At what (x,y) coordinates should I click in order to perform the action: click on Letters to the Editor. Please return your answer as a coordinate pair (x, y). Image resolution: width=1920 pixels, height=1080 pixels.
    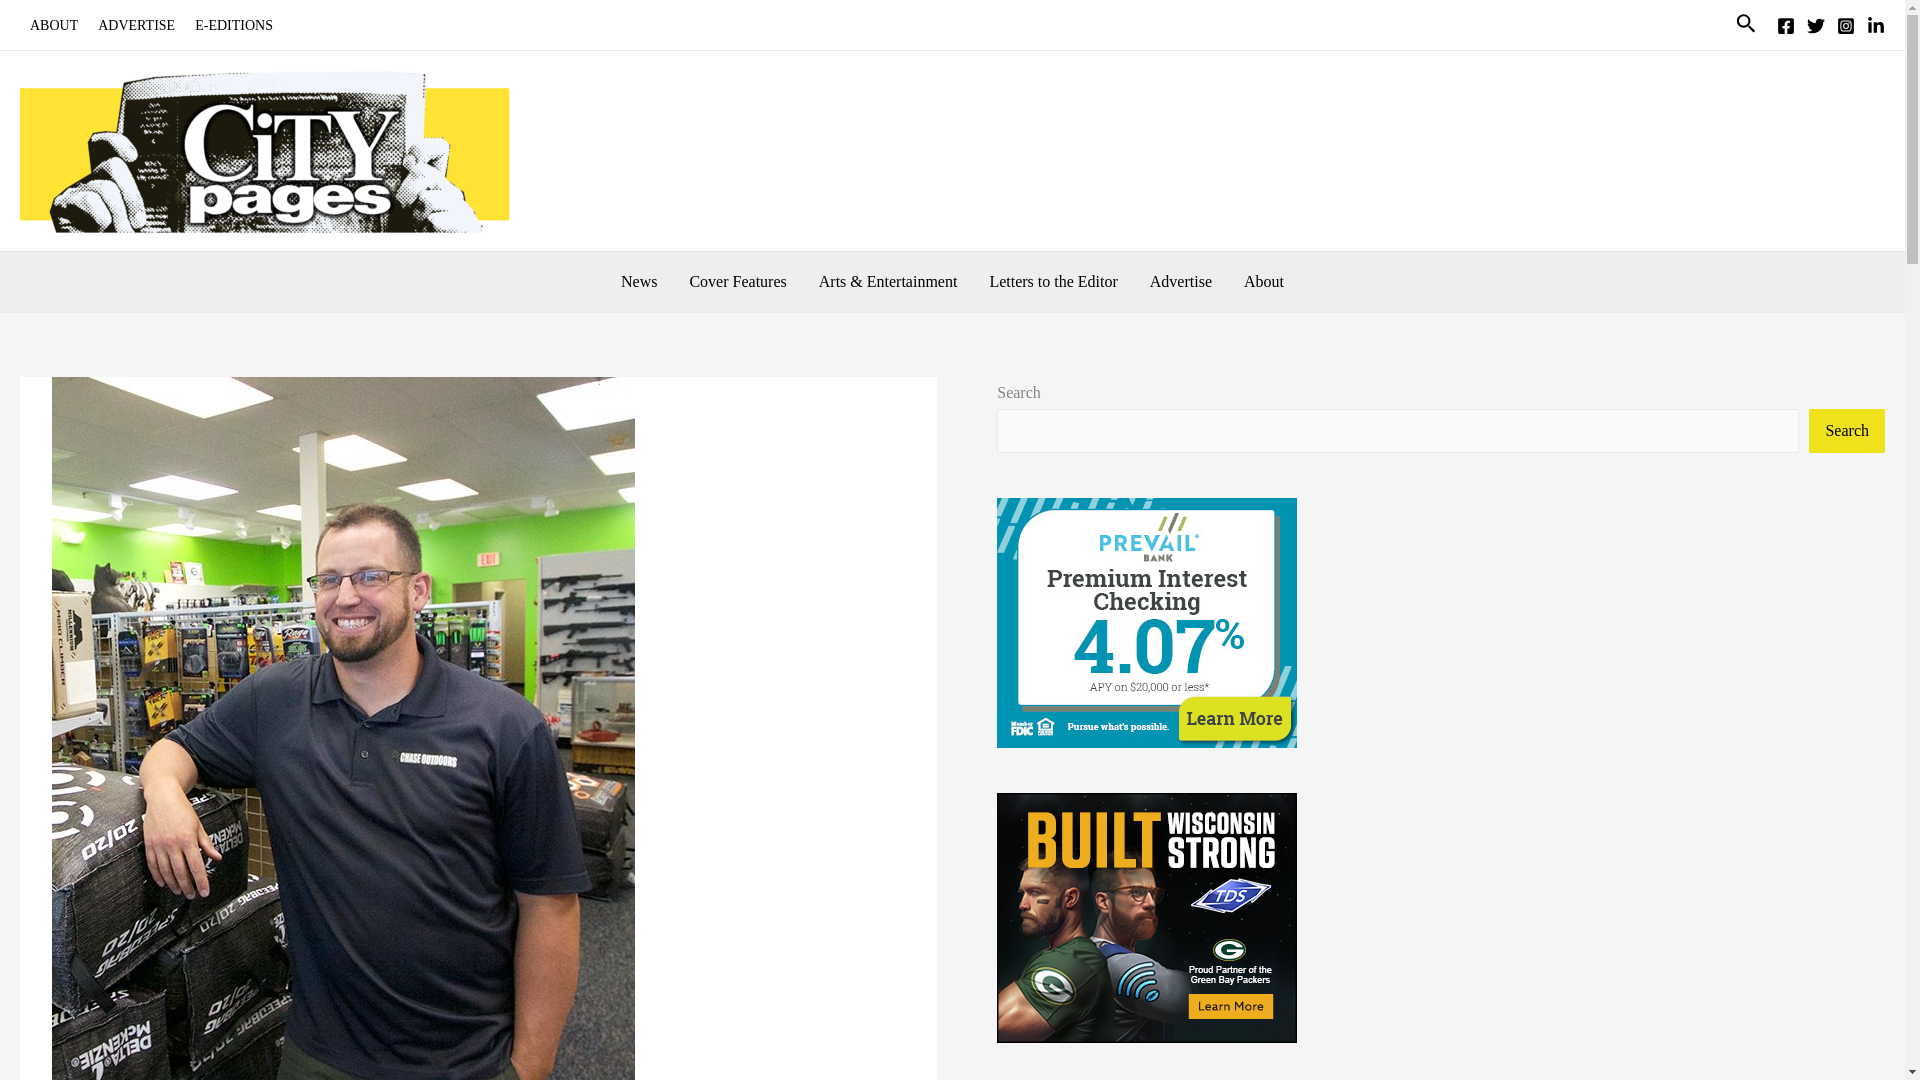
    Looking at the image, I should click on (1052, 282).